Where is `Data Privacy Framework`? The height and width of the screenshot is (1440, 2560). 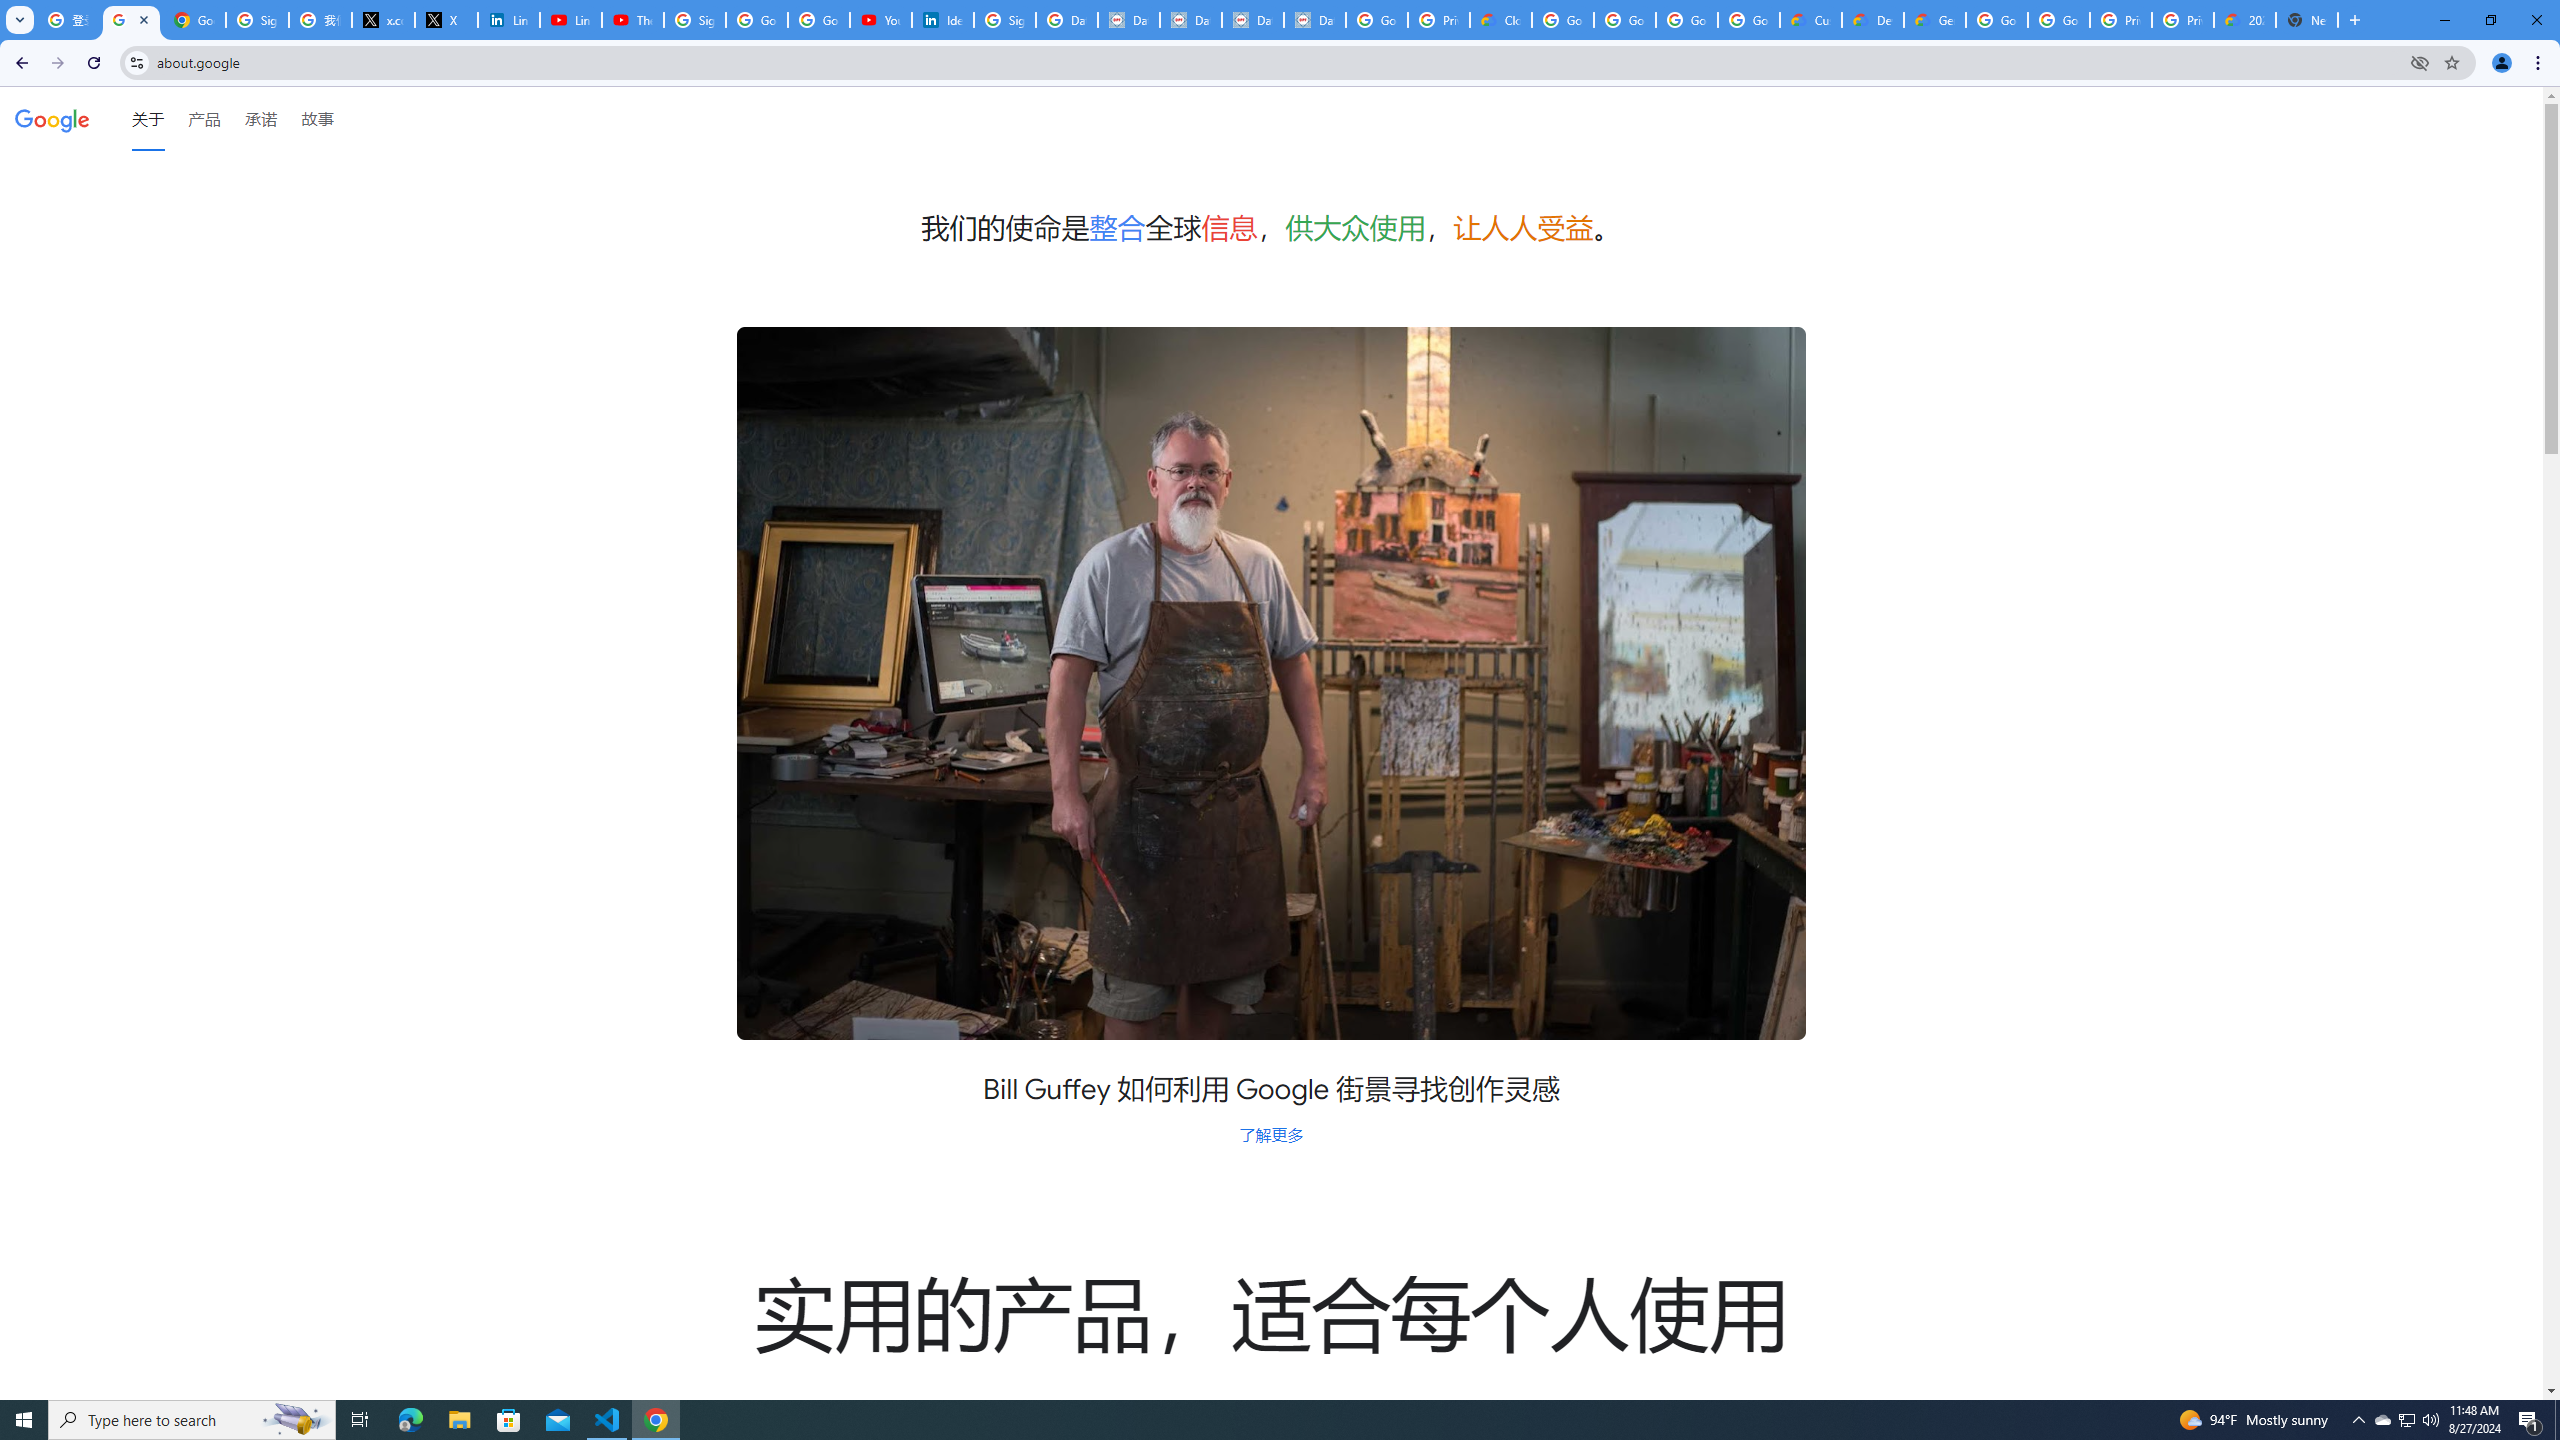
Data Privacy Framework is located at coordinates (1192, 20).